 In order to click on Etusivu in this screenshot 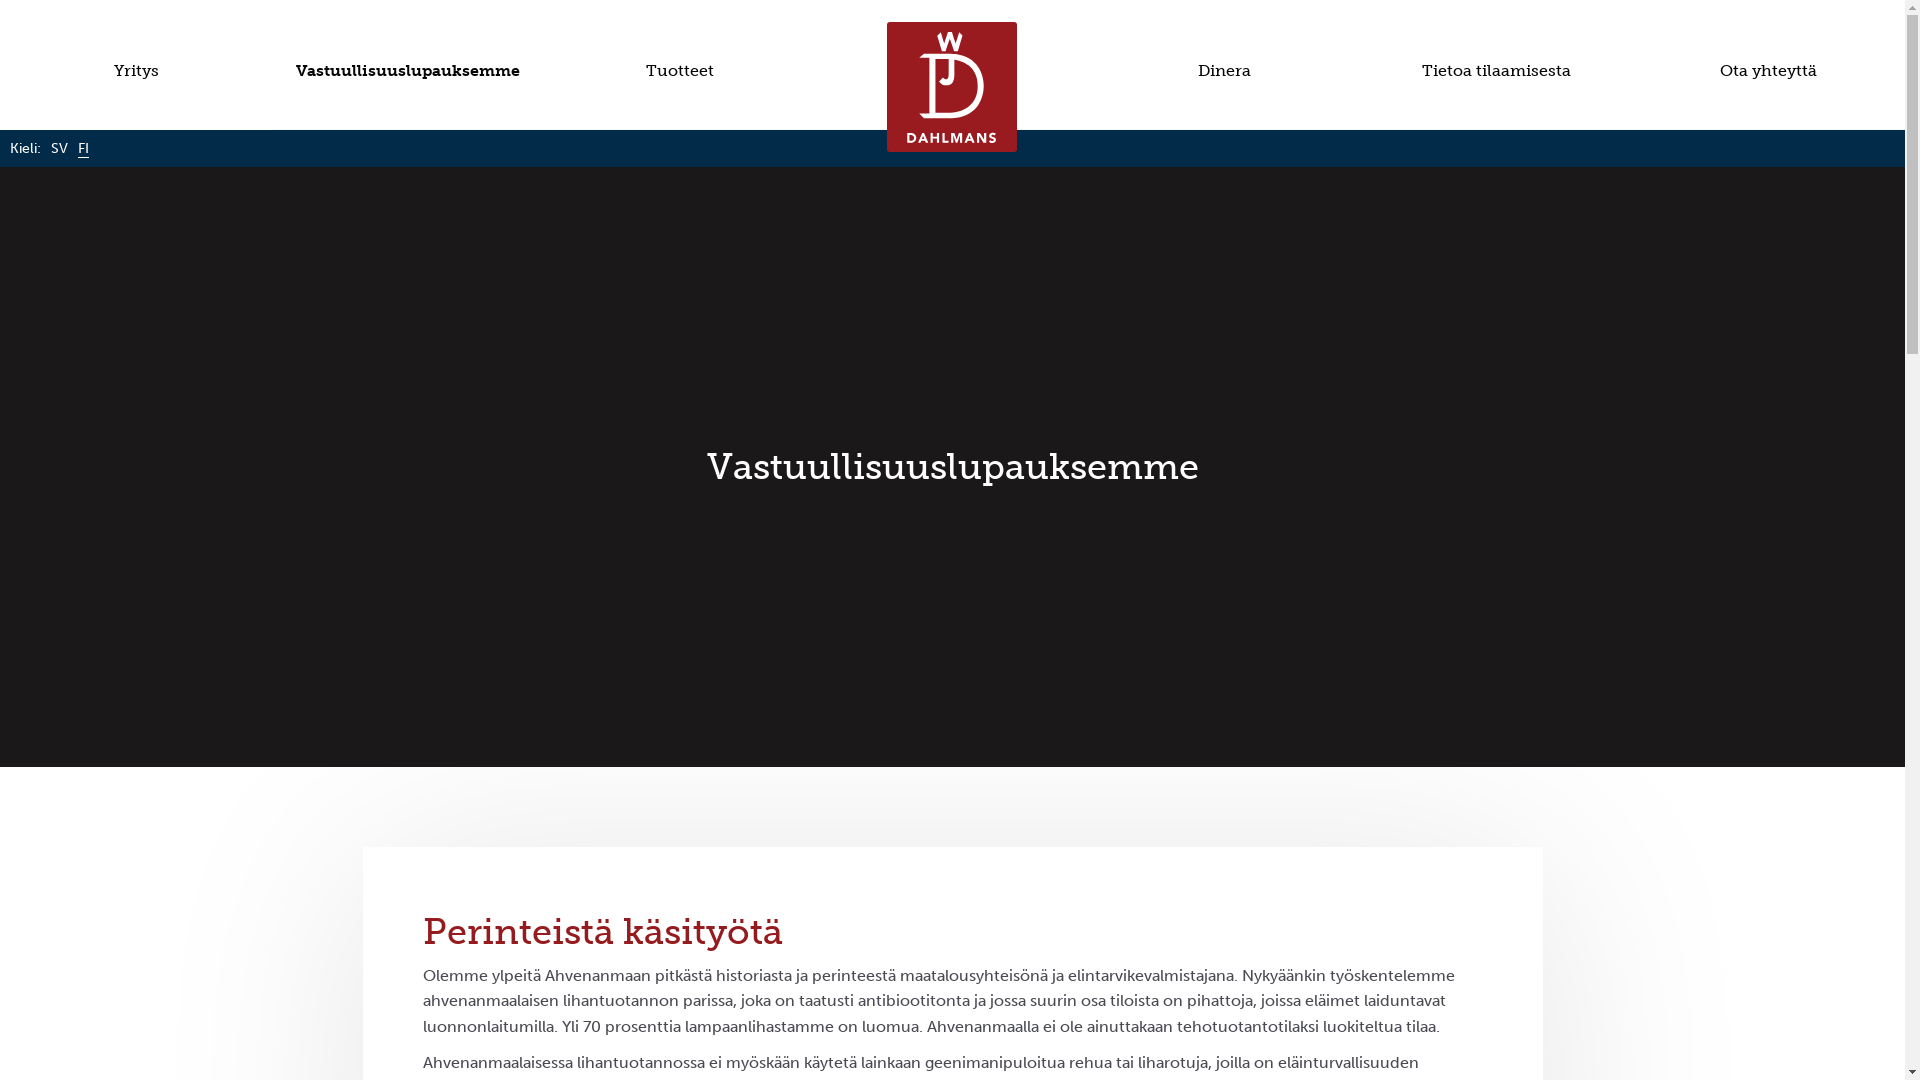, I will do `click(952, 87)`.